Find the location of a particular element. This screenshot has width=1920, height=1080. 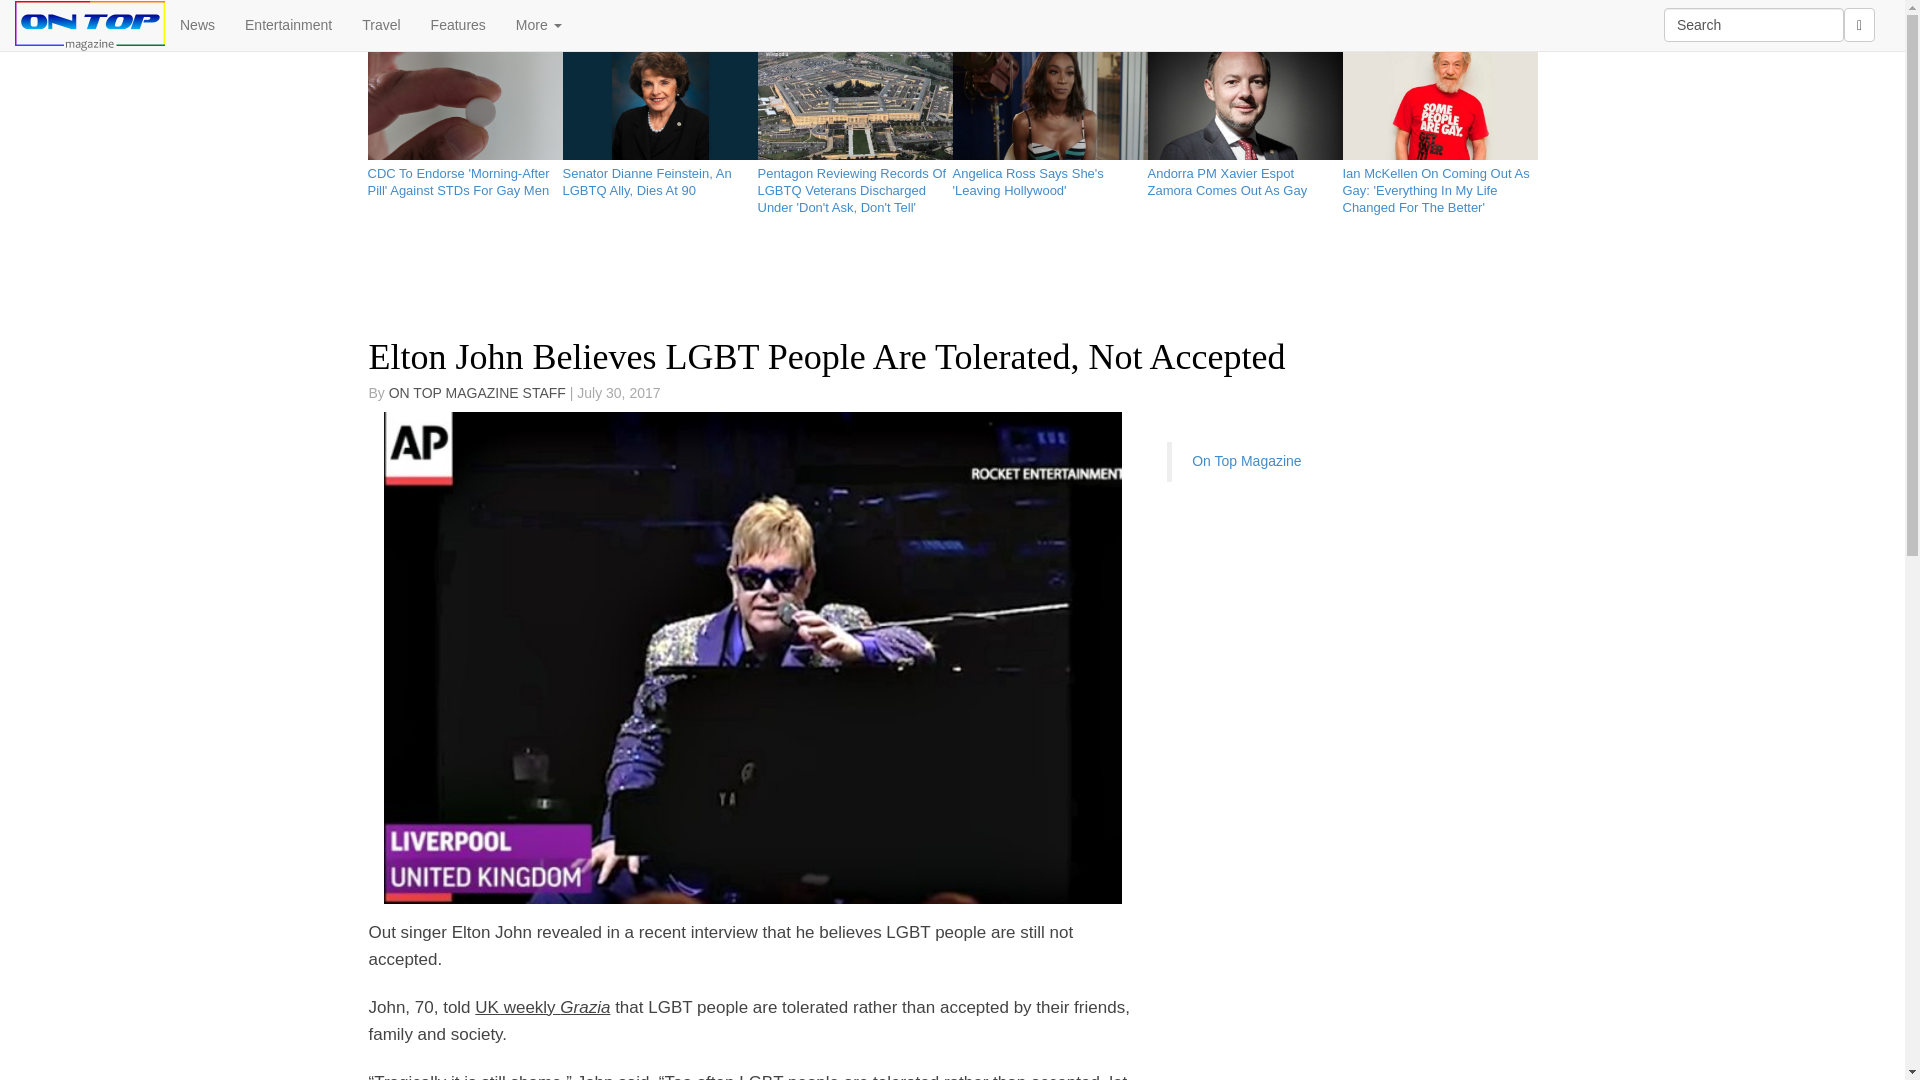

News is located at coordinates (198, 24).